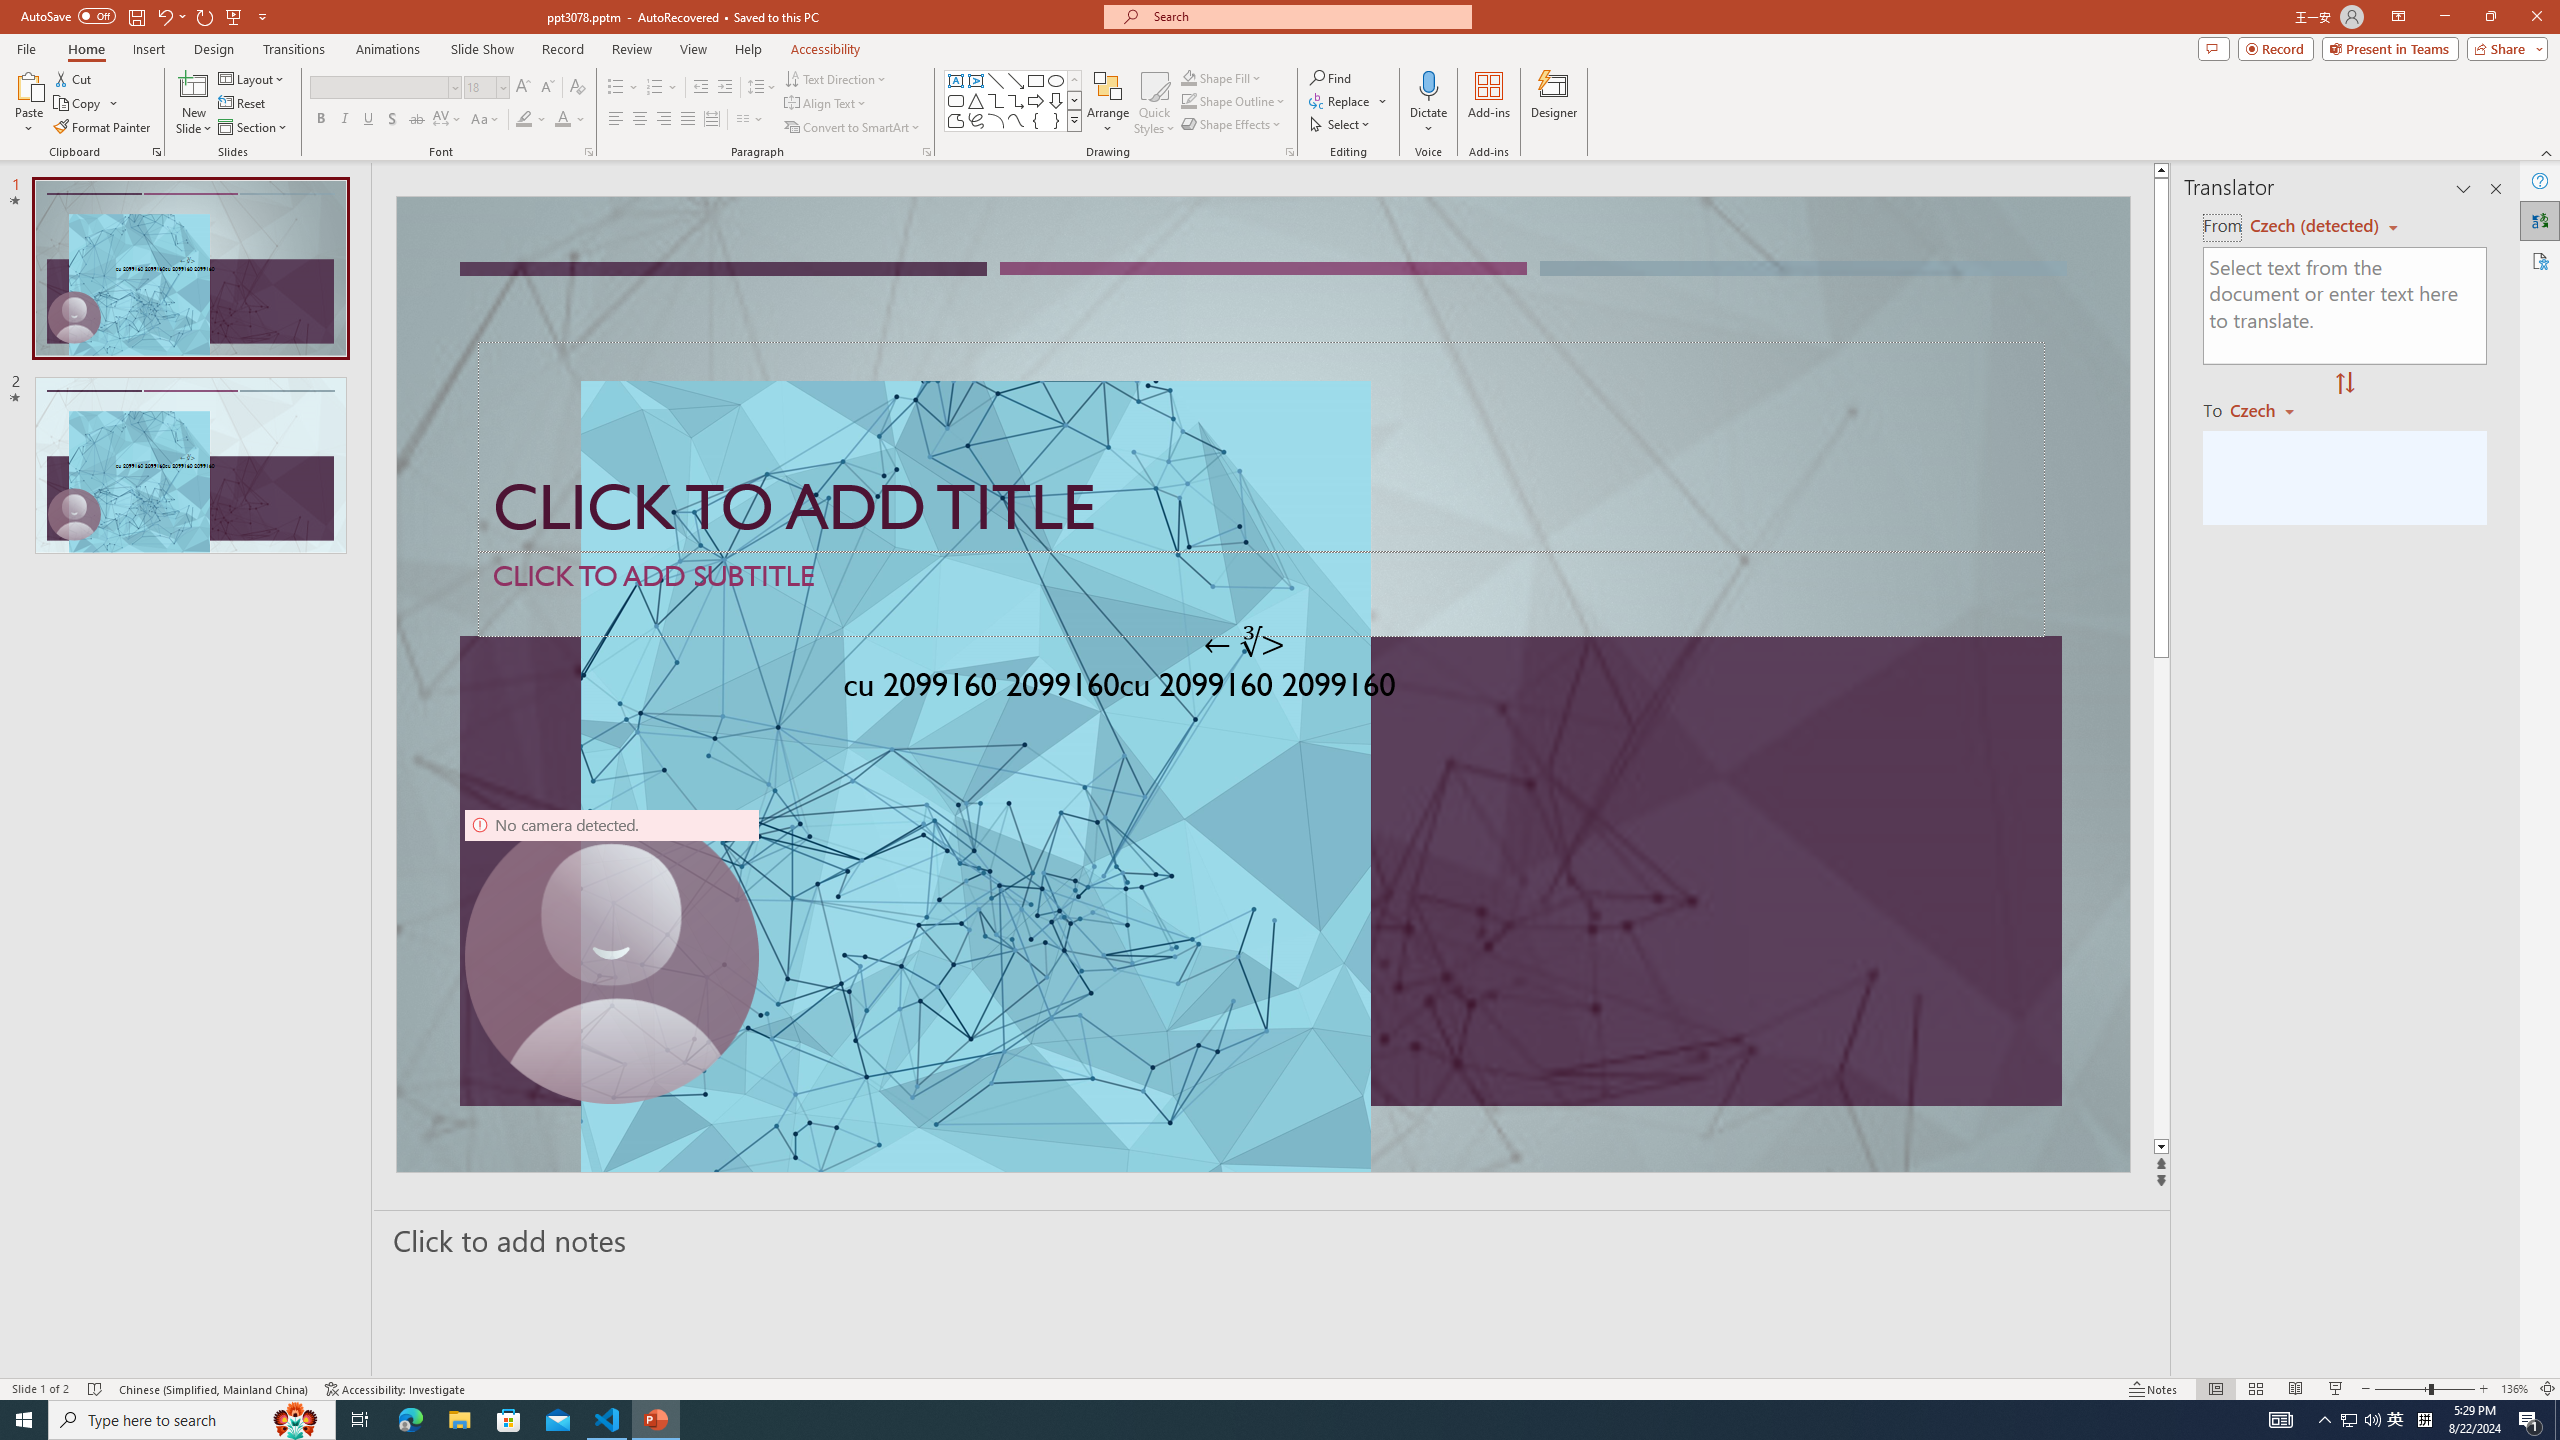  I want to click on Notes , so click(2154, 1389).